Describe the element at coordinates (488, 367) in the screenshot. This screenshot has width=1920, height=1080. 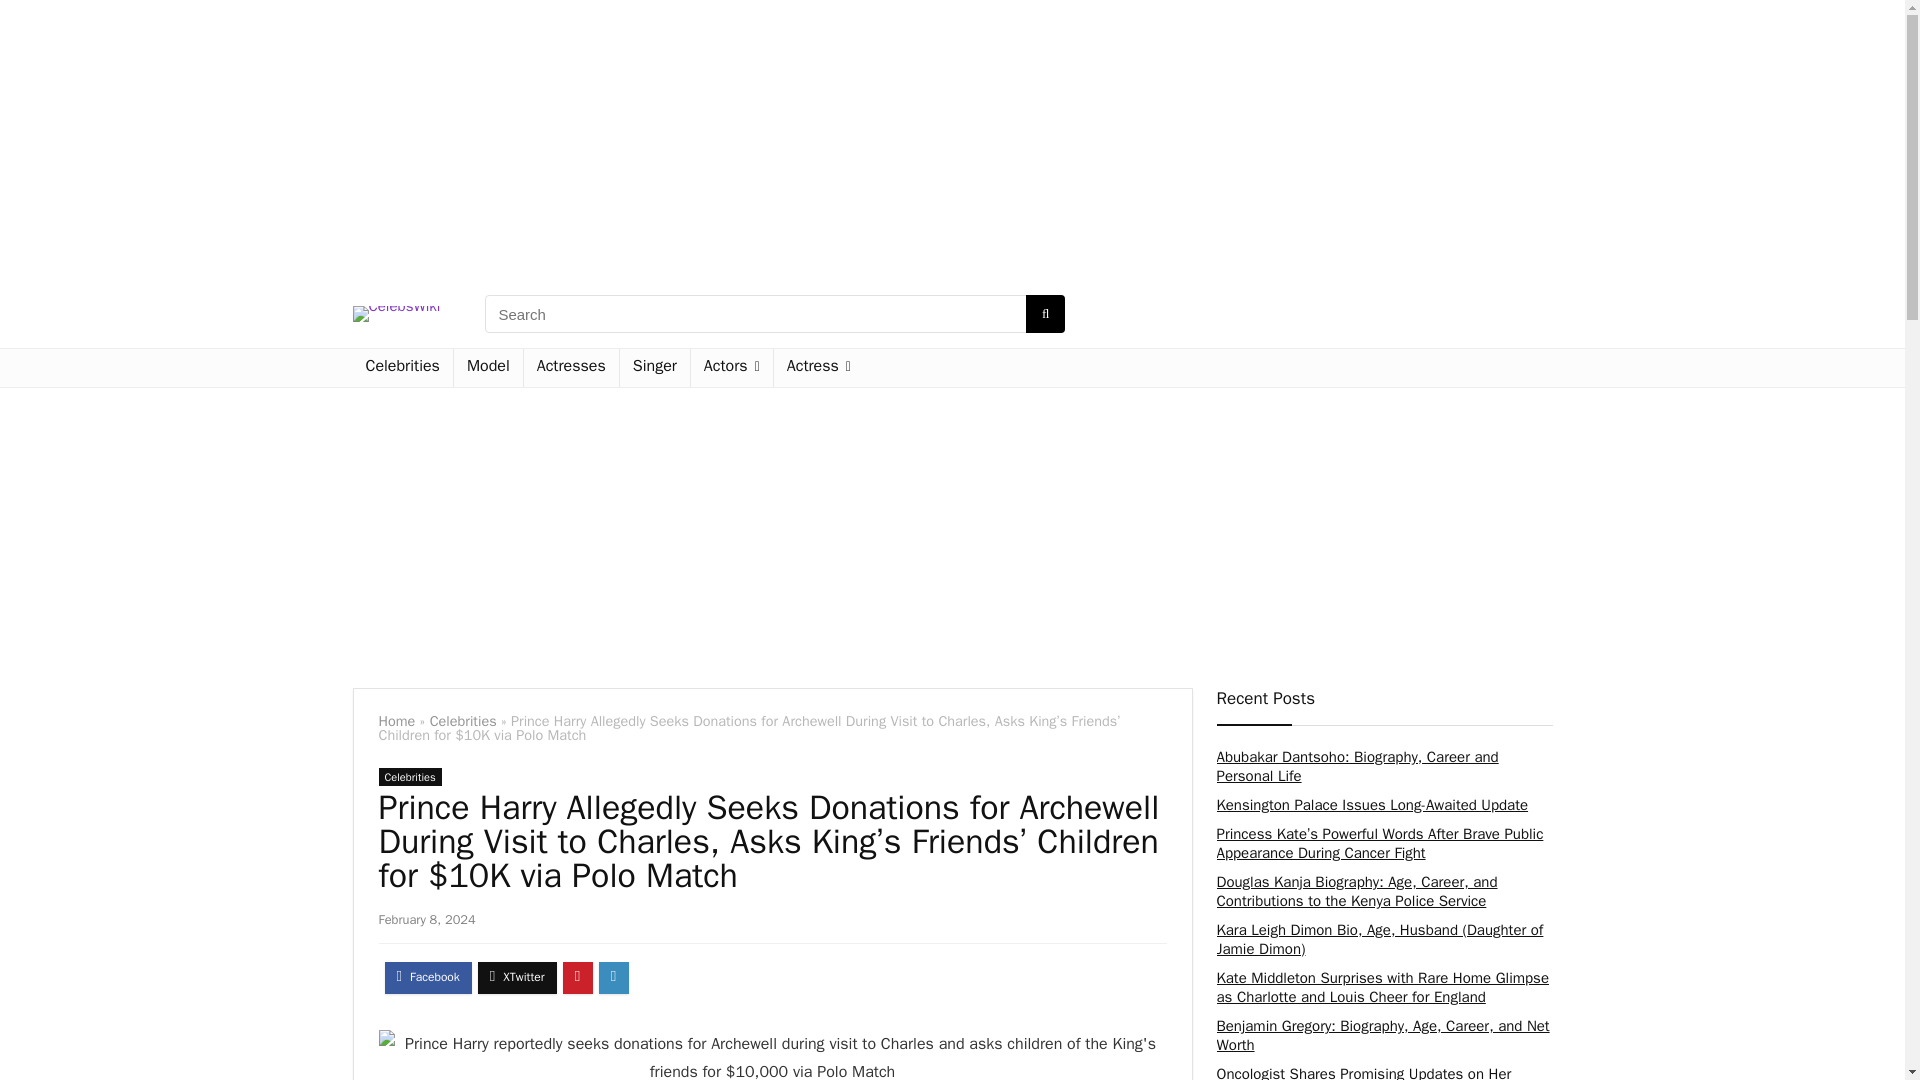
I see `Model` at that location.